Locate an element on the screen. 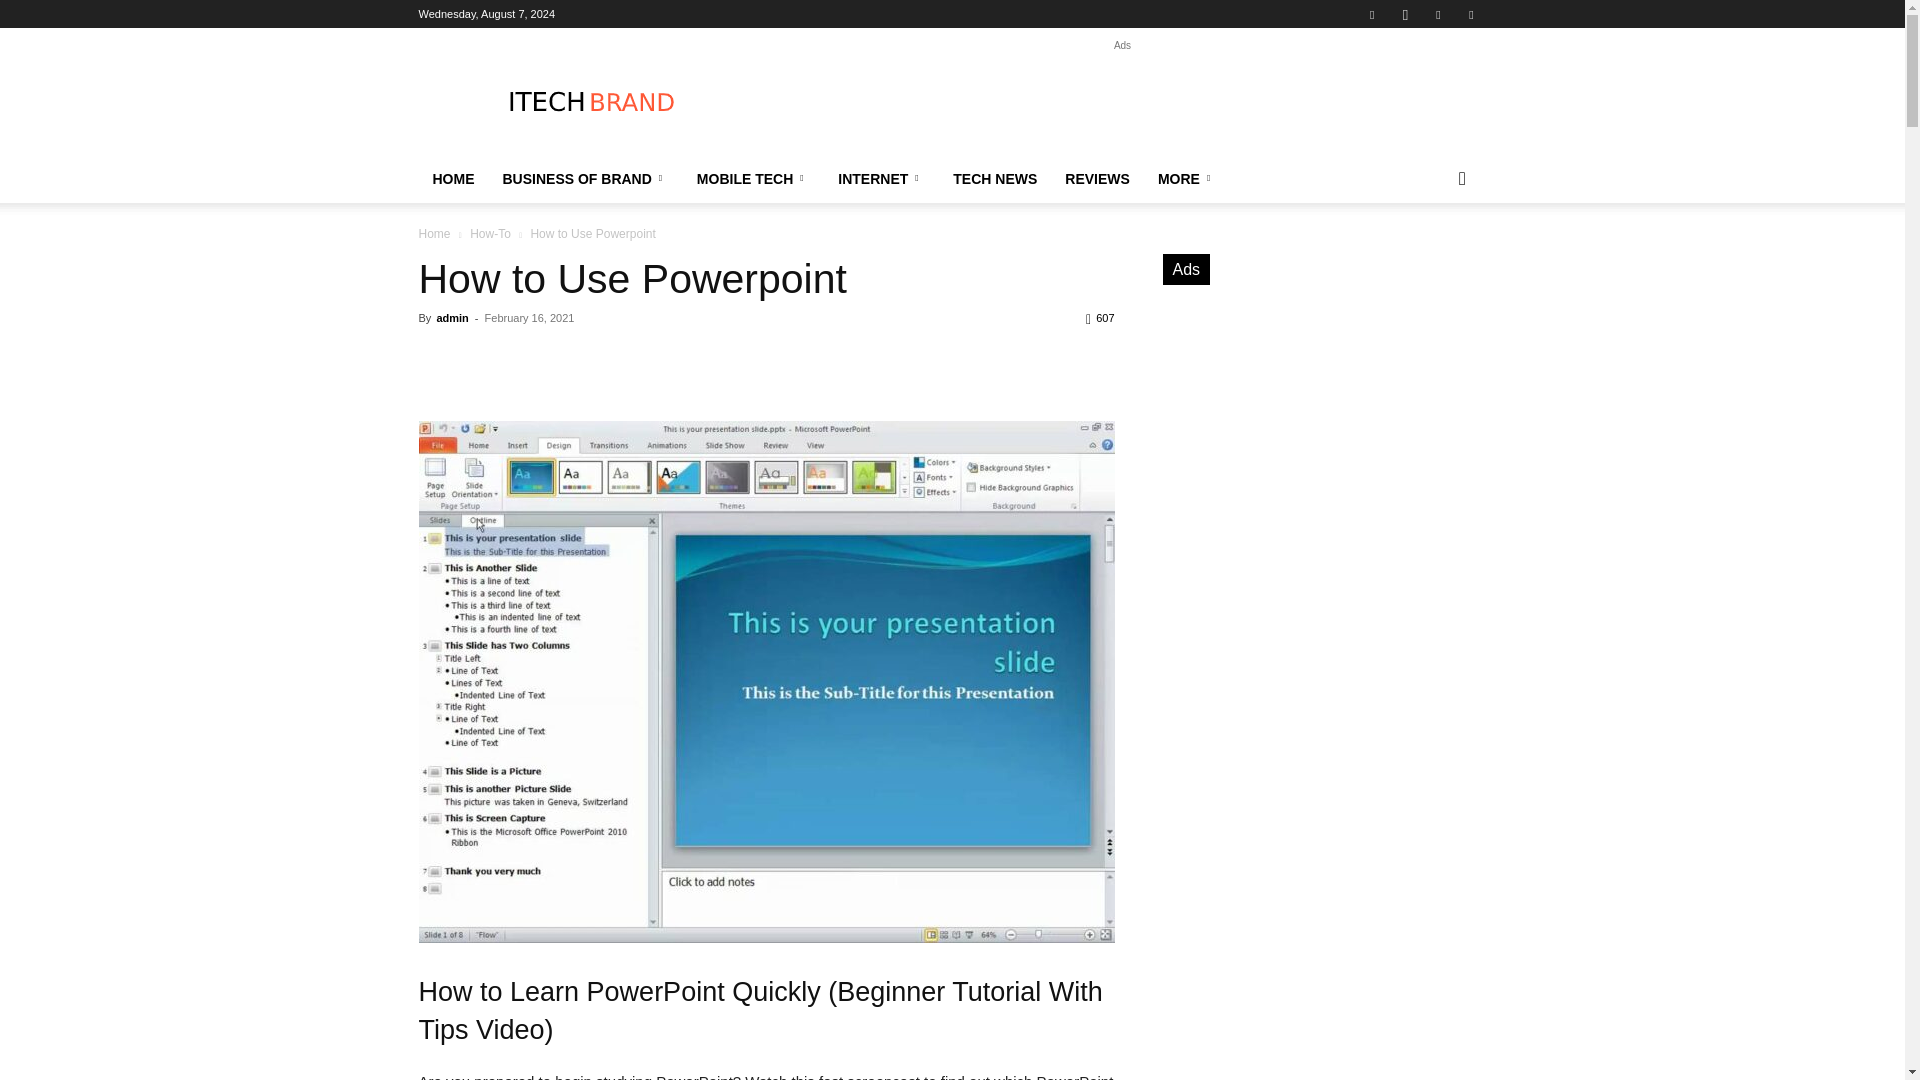  Pinterest is located at coordinates (1438, 14).